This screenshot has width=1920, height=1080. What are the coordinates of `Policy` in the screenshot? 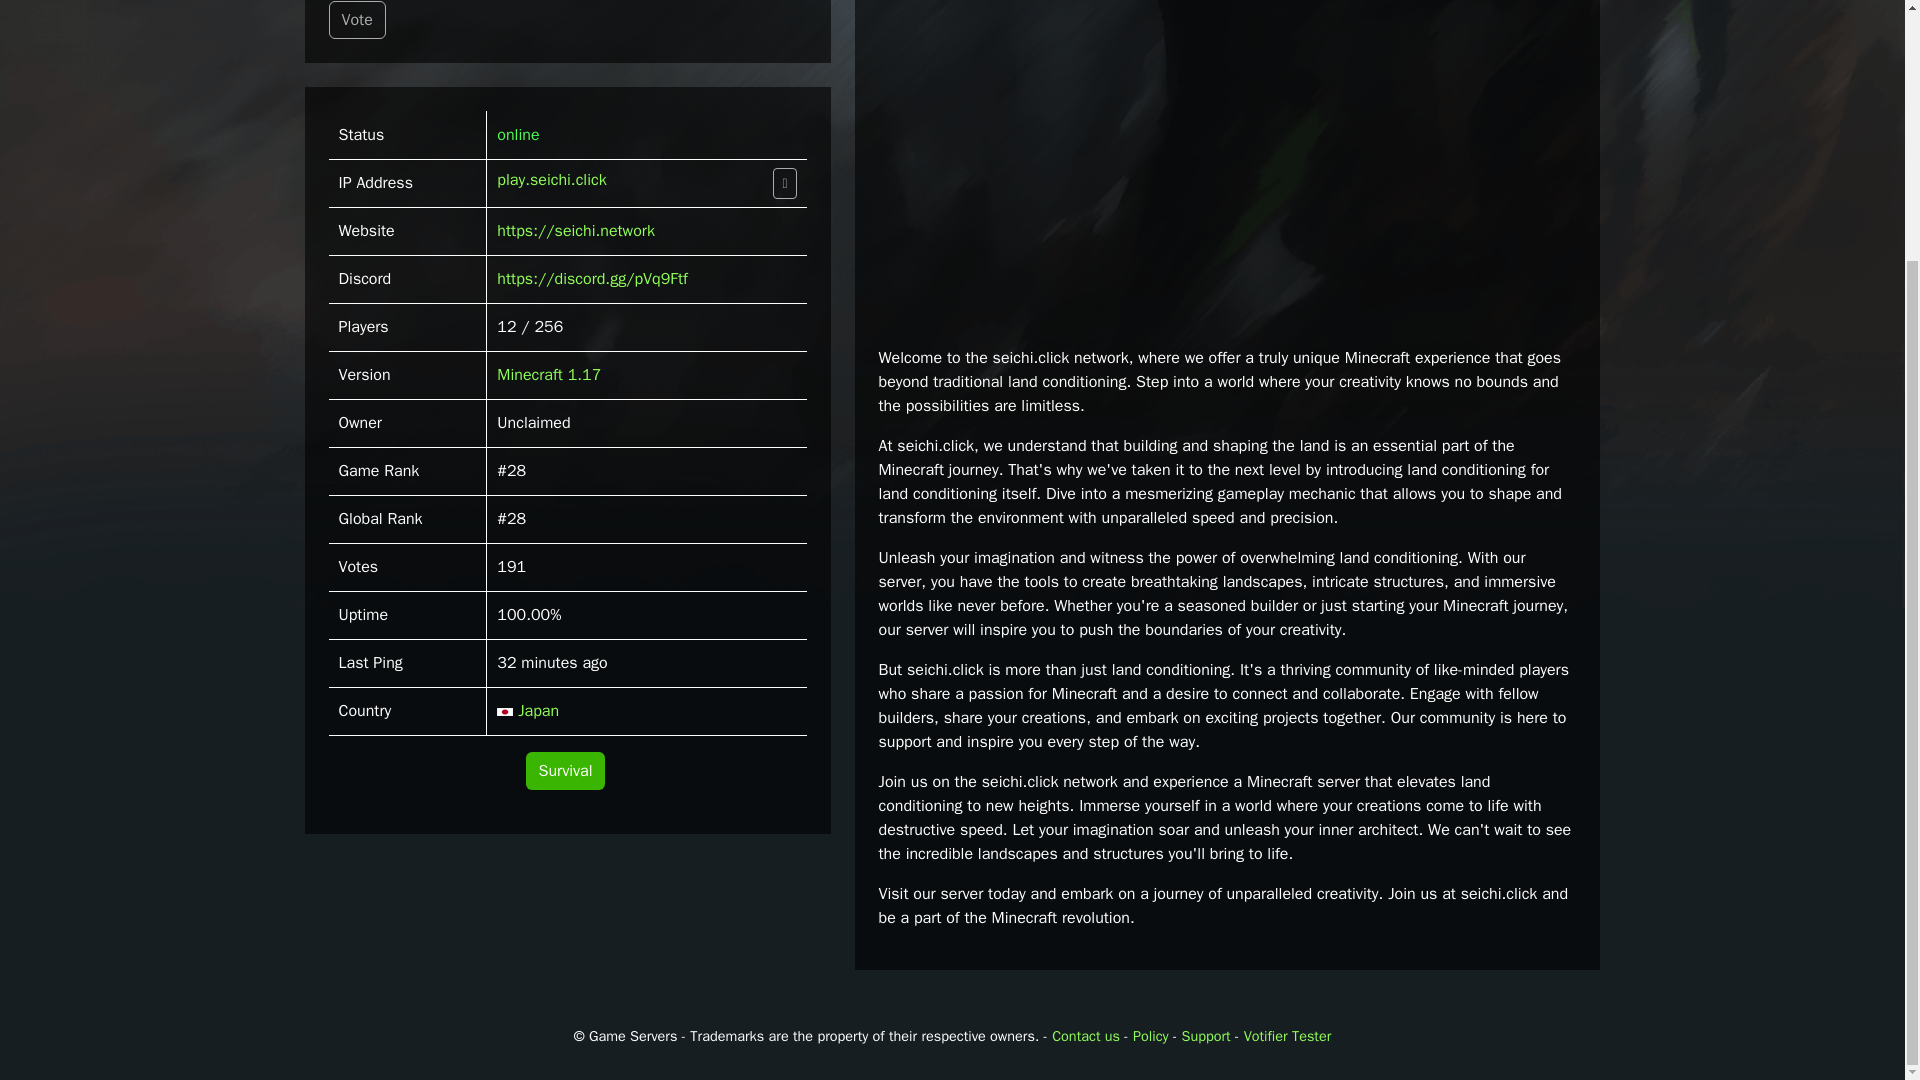 It's located at (1150, 1036).